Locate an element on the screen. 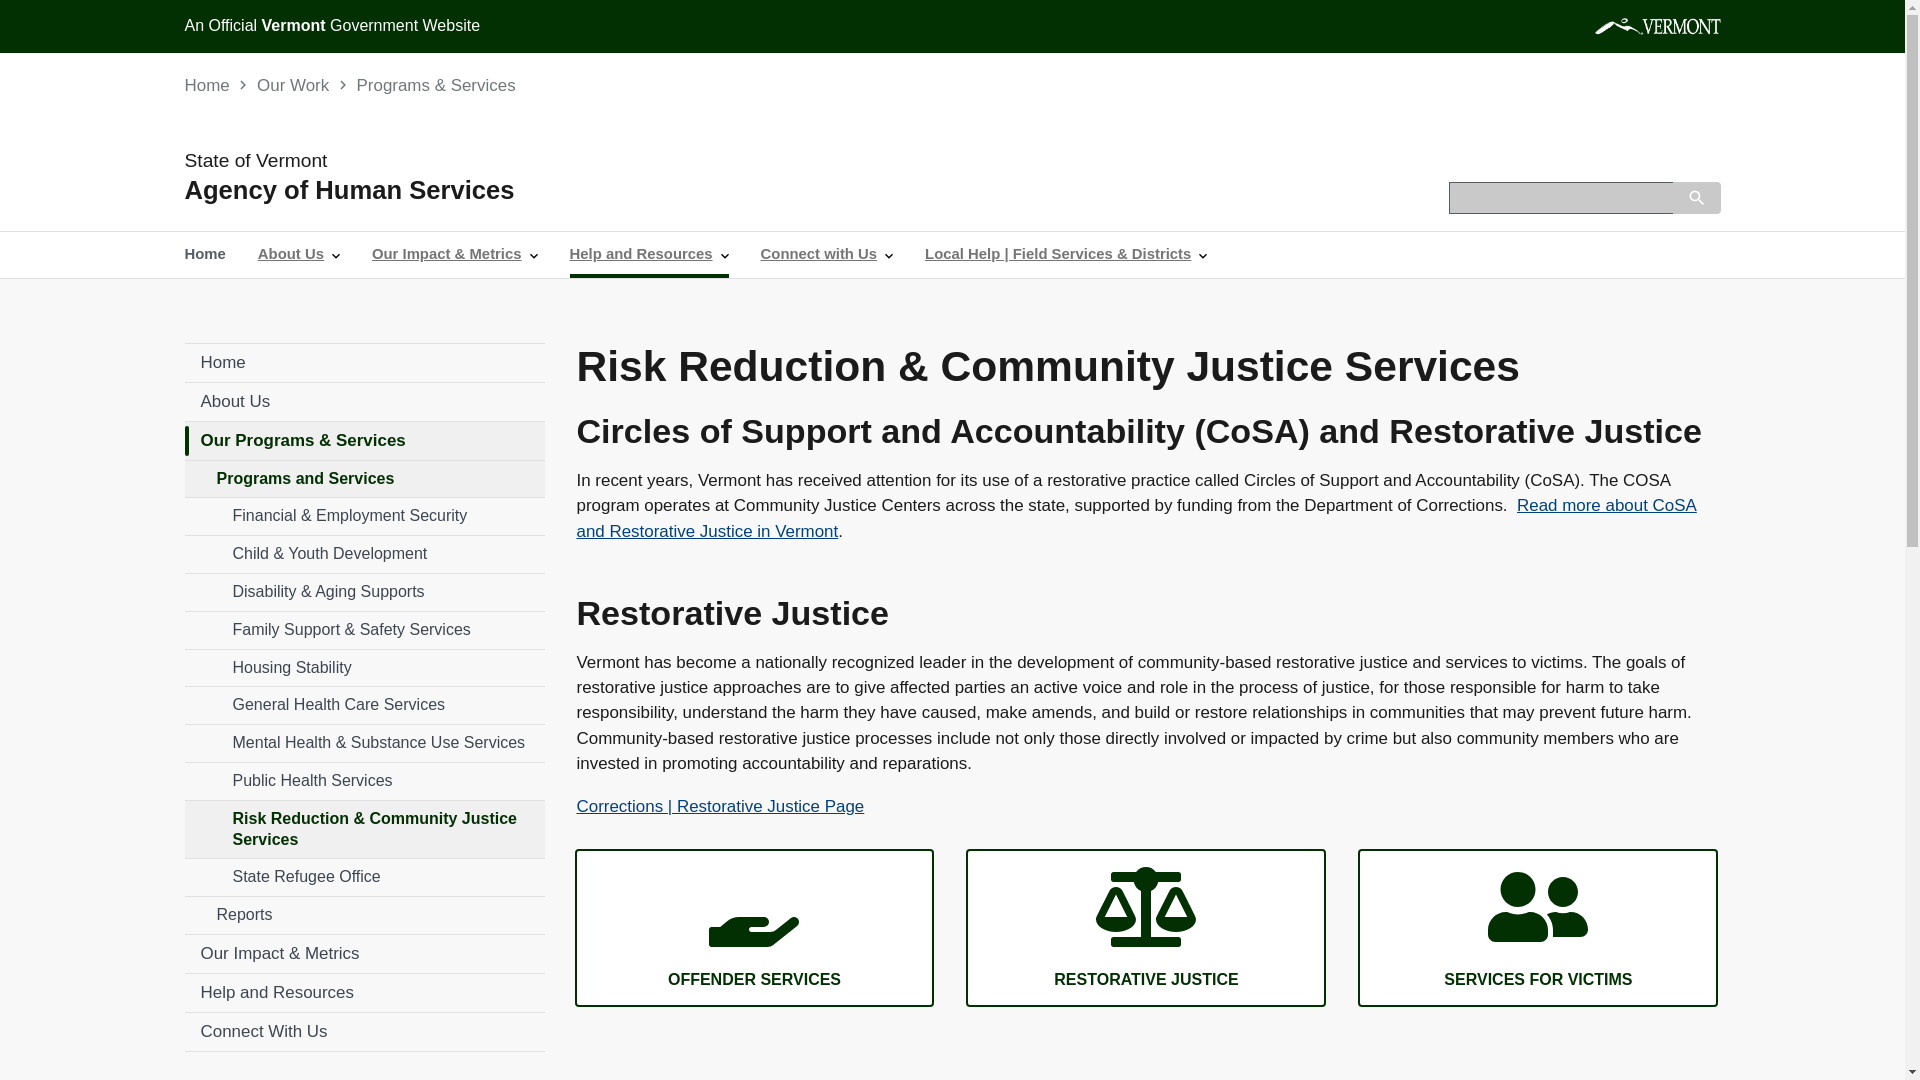 This screenshot has width=1920, height=1080. Home is located at coordinates (364, 363).